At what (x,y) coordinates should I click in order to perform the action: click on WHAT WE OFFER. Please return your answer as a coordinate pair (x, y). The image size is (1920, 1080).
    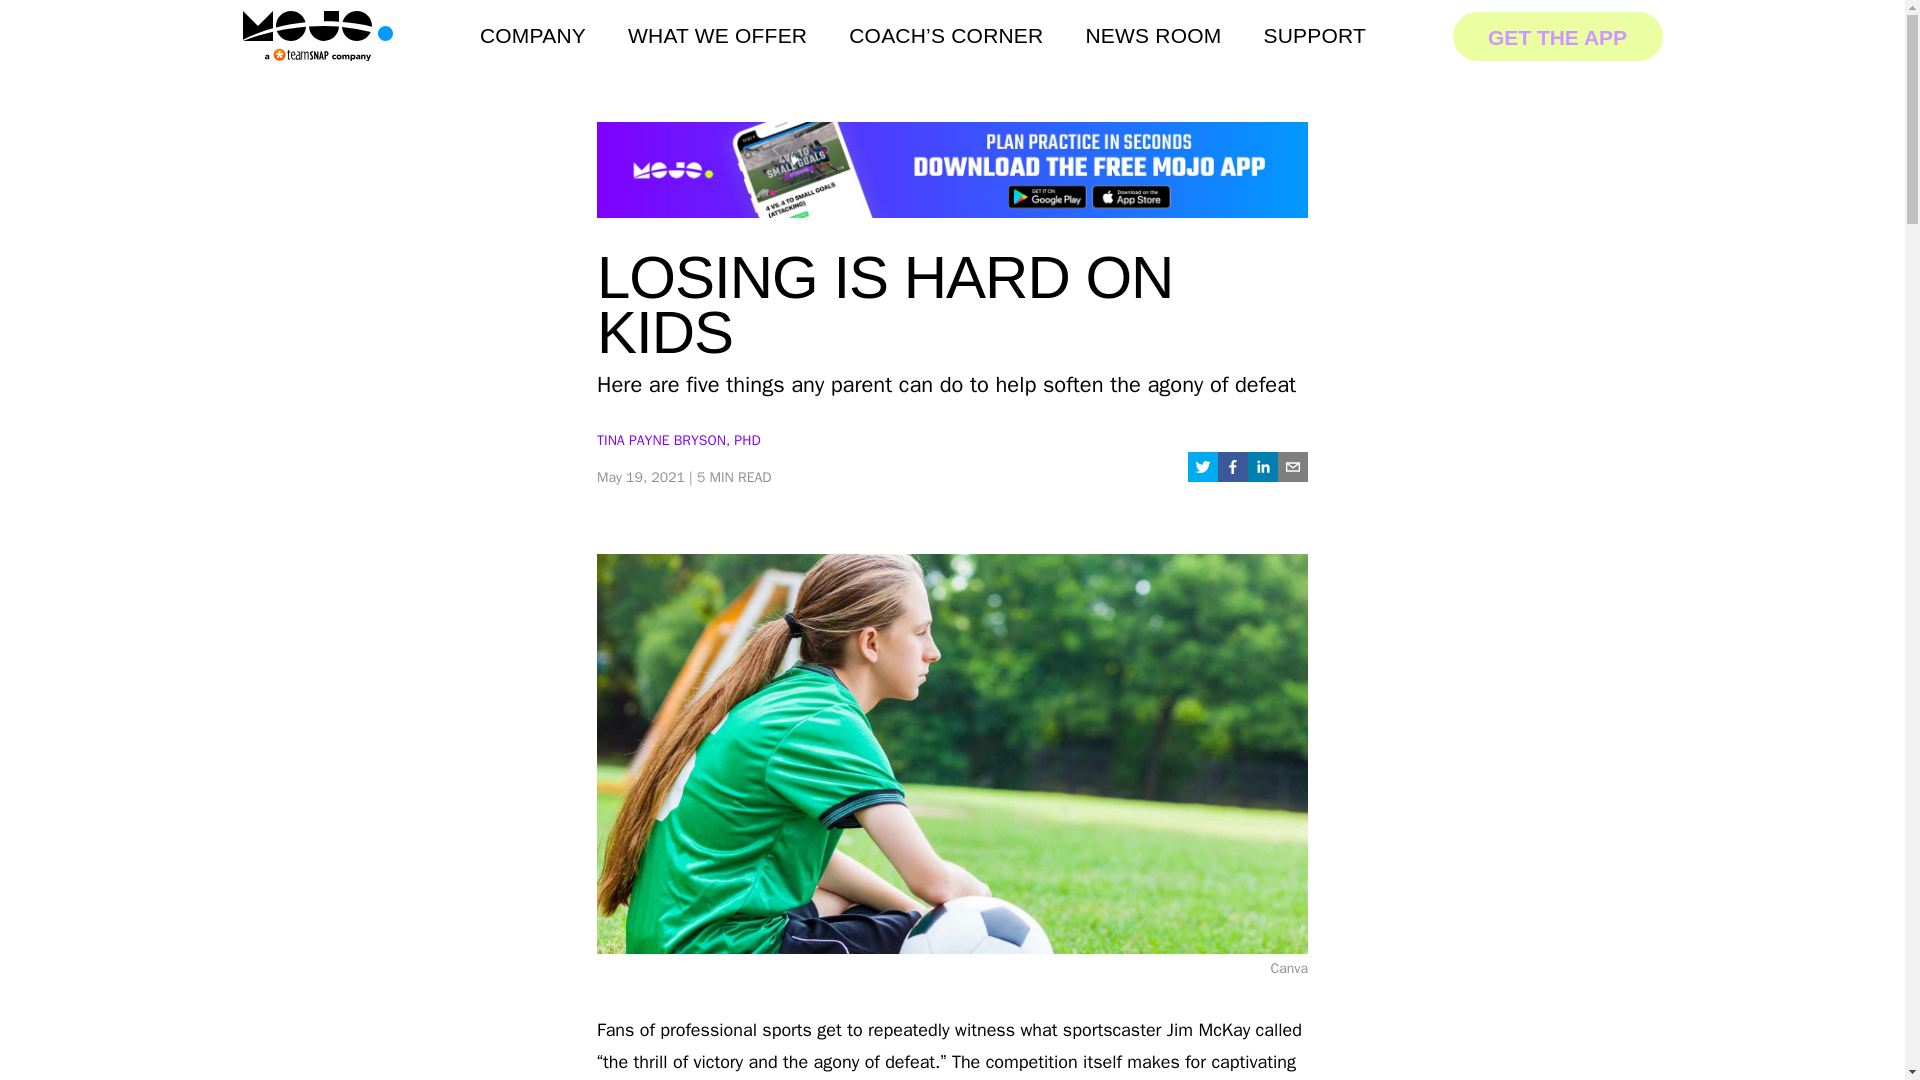
    Looking at the image, I should click on (716, 35).